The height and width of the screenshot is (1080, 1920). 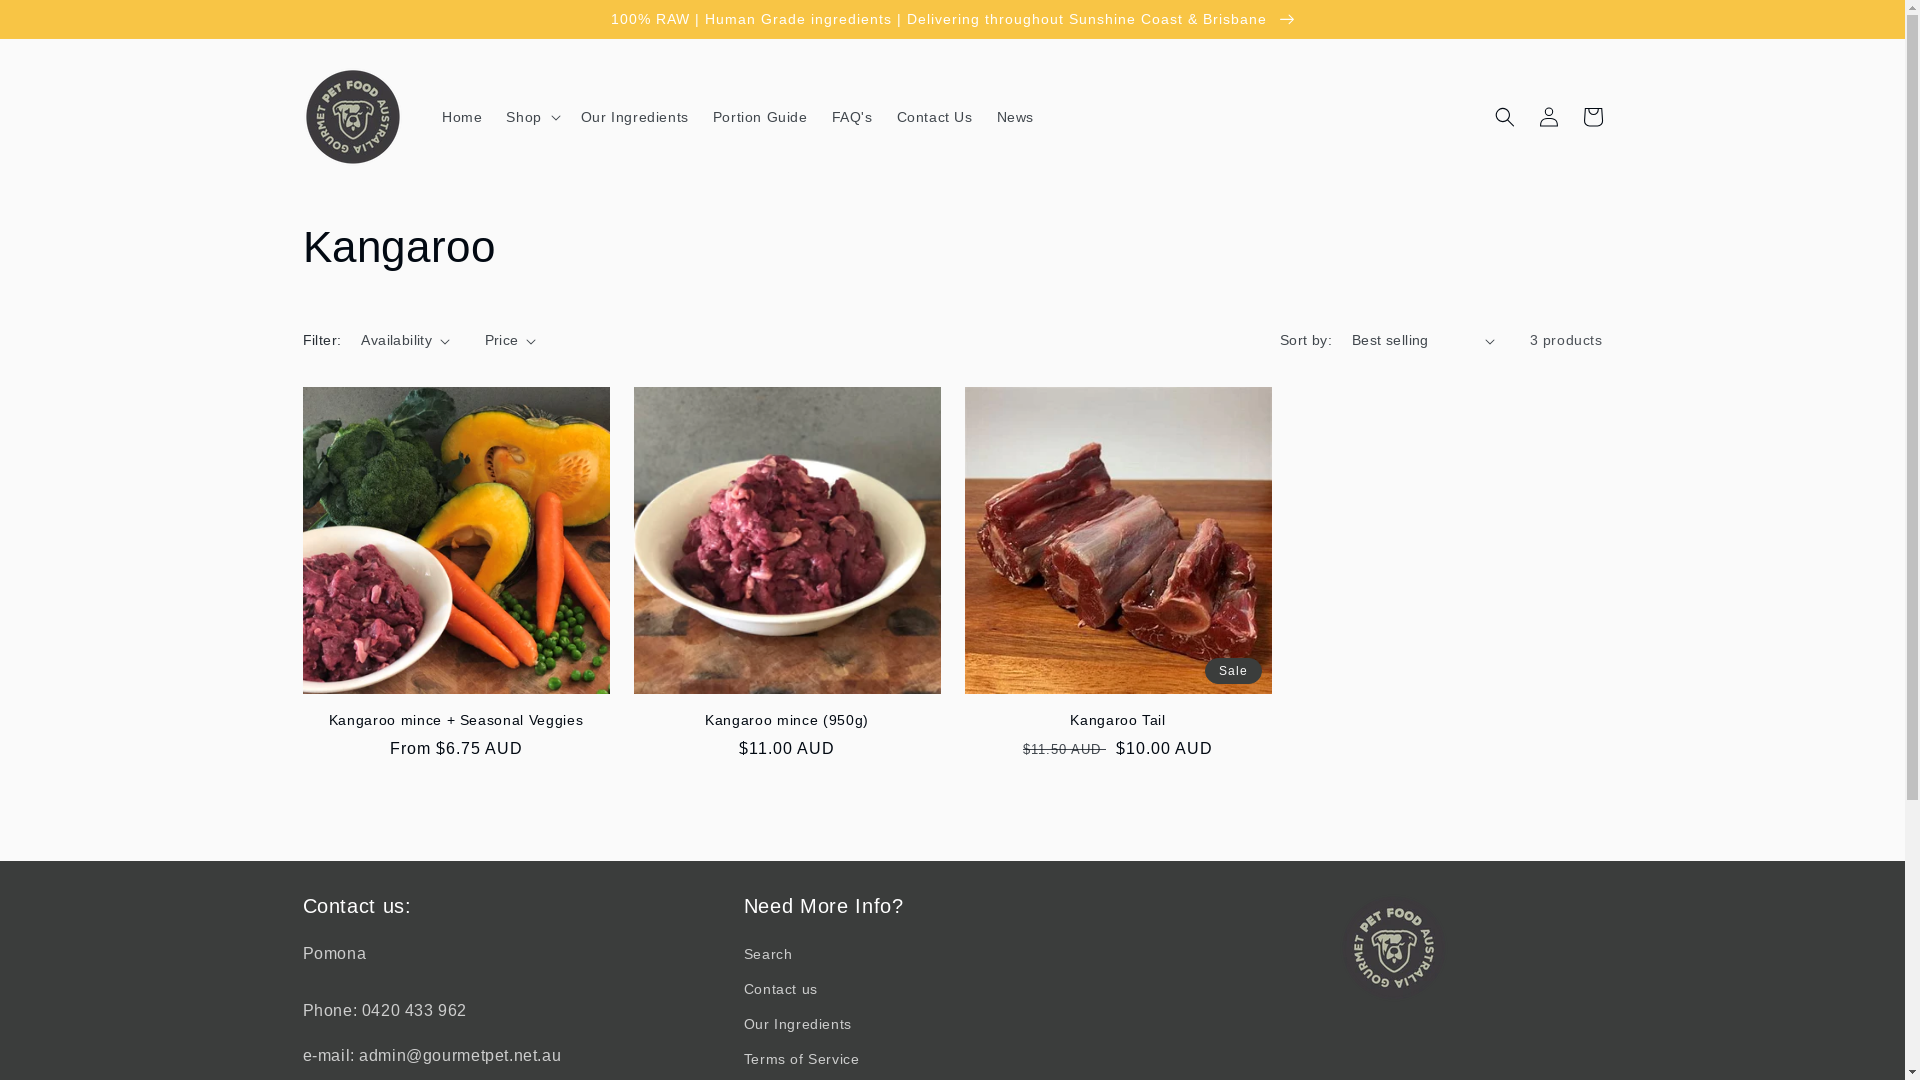 I want to click on Kangaroo Tail, so click(x=1118, y=720).